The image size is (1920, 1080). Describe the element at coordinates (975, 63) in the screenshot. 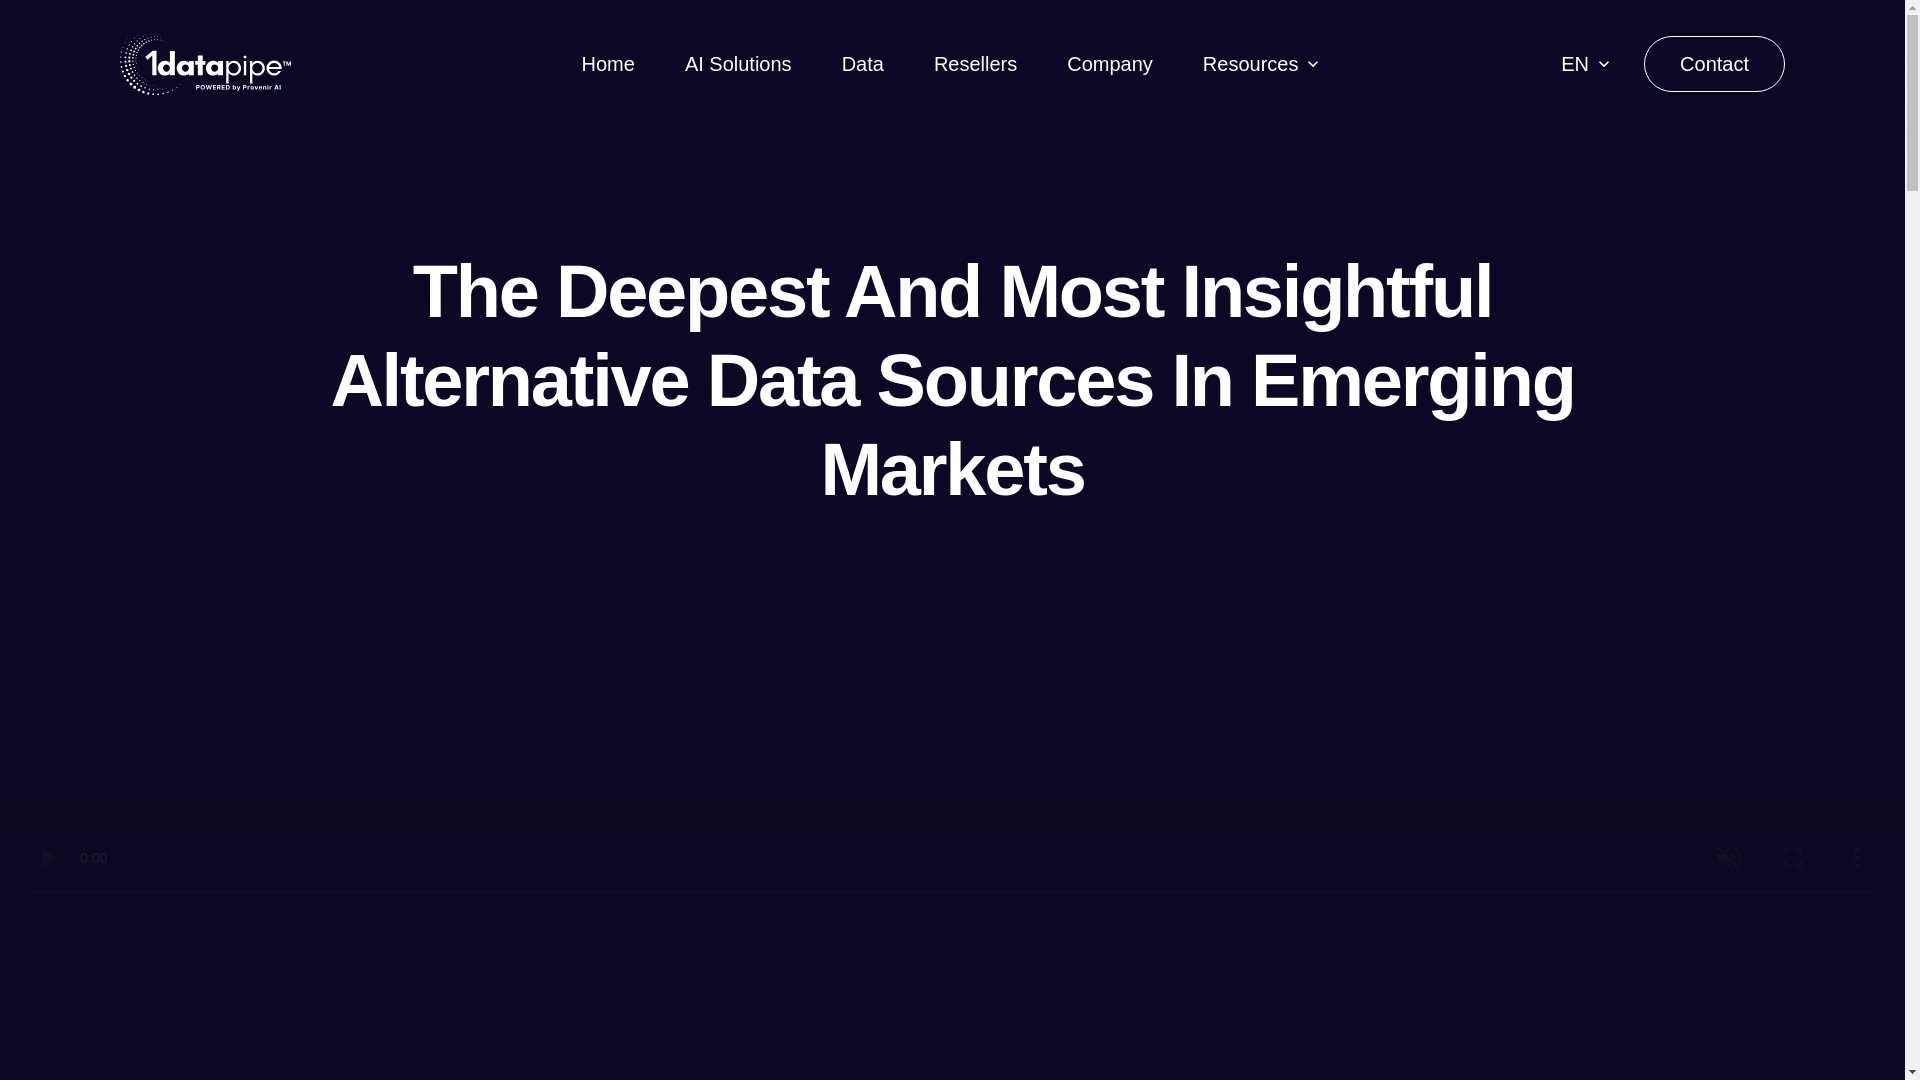

I see `Resellers` at that location.